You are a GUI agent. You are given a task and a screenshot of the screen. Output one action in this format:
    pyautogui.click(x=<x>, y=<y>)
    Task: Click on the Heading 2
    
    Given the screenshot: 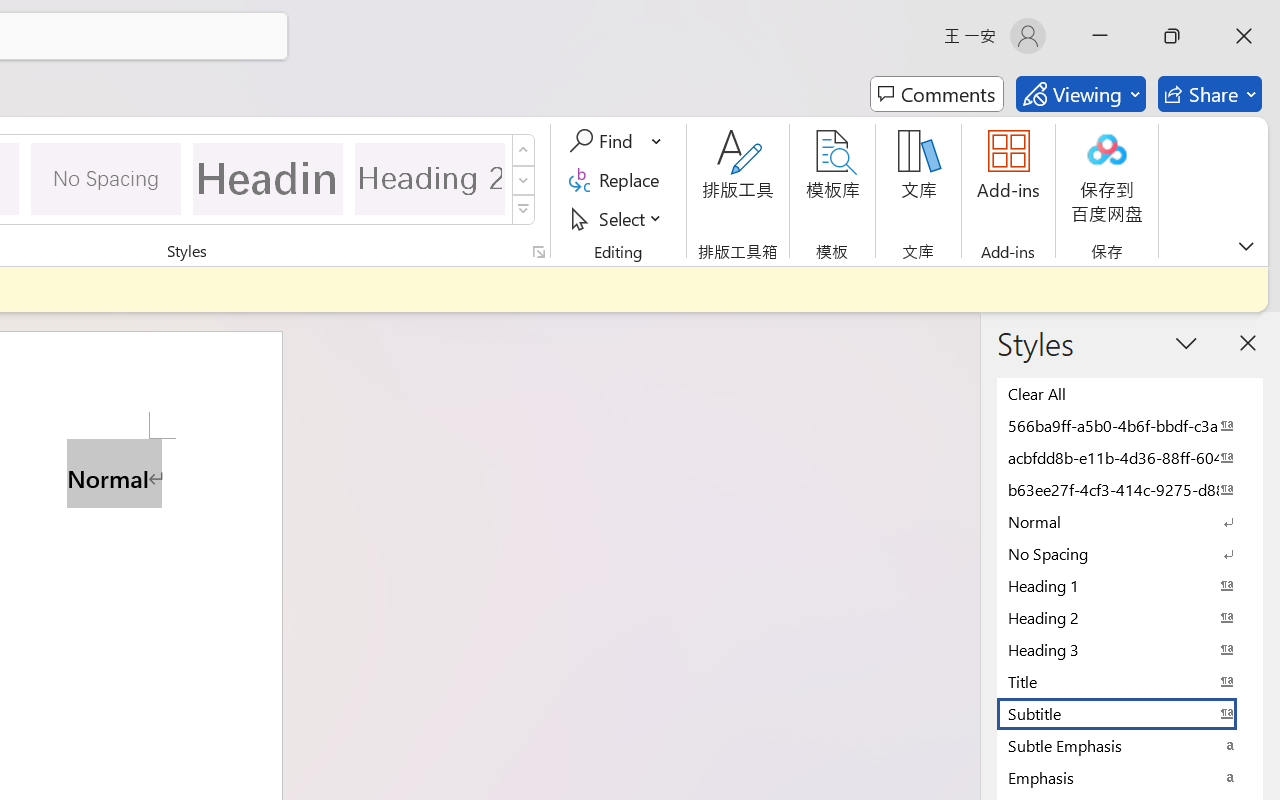 What is the action you would take?
    pyautogui.click(x=430, y=178)
    